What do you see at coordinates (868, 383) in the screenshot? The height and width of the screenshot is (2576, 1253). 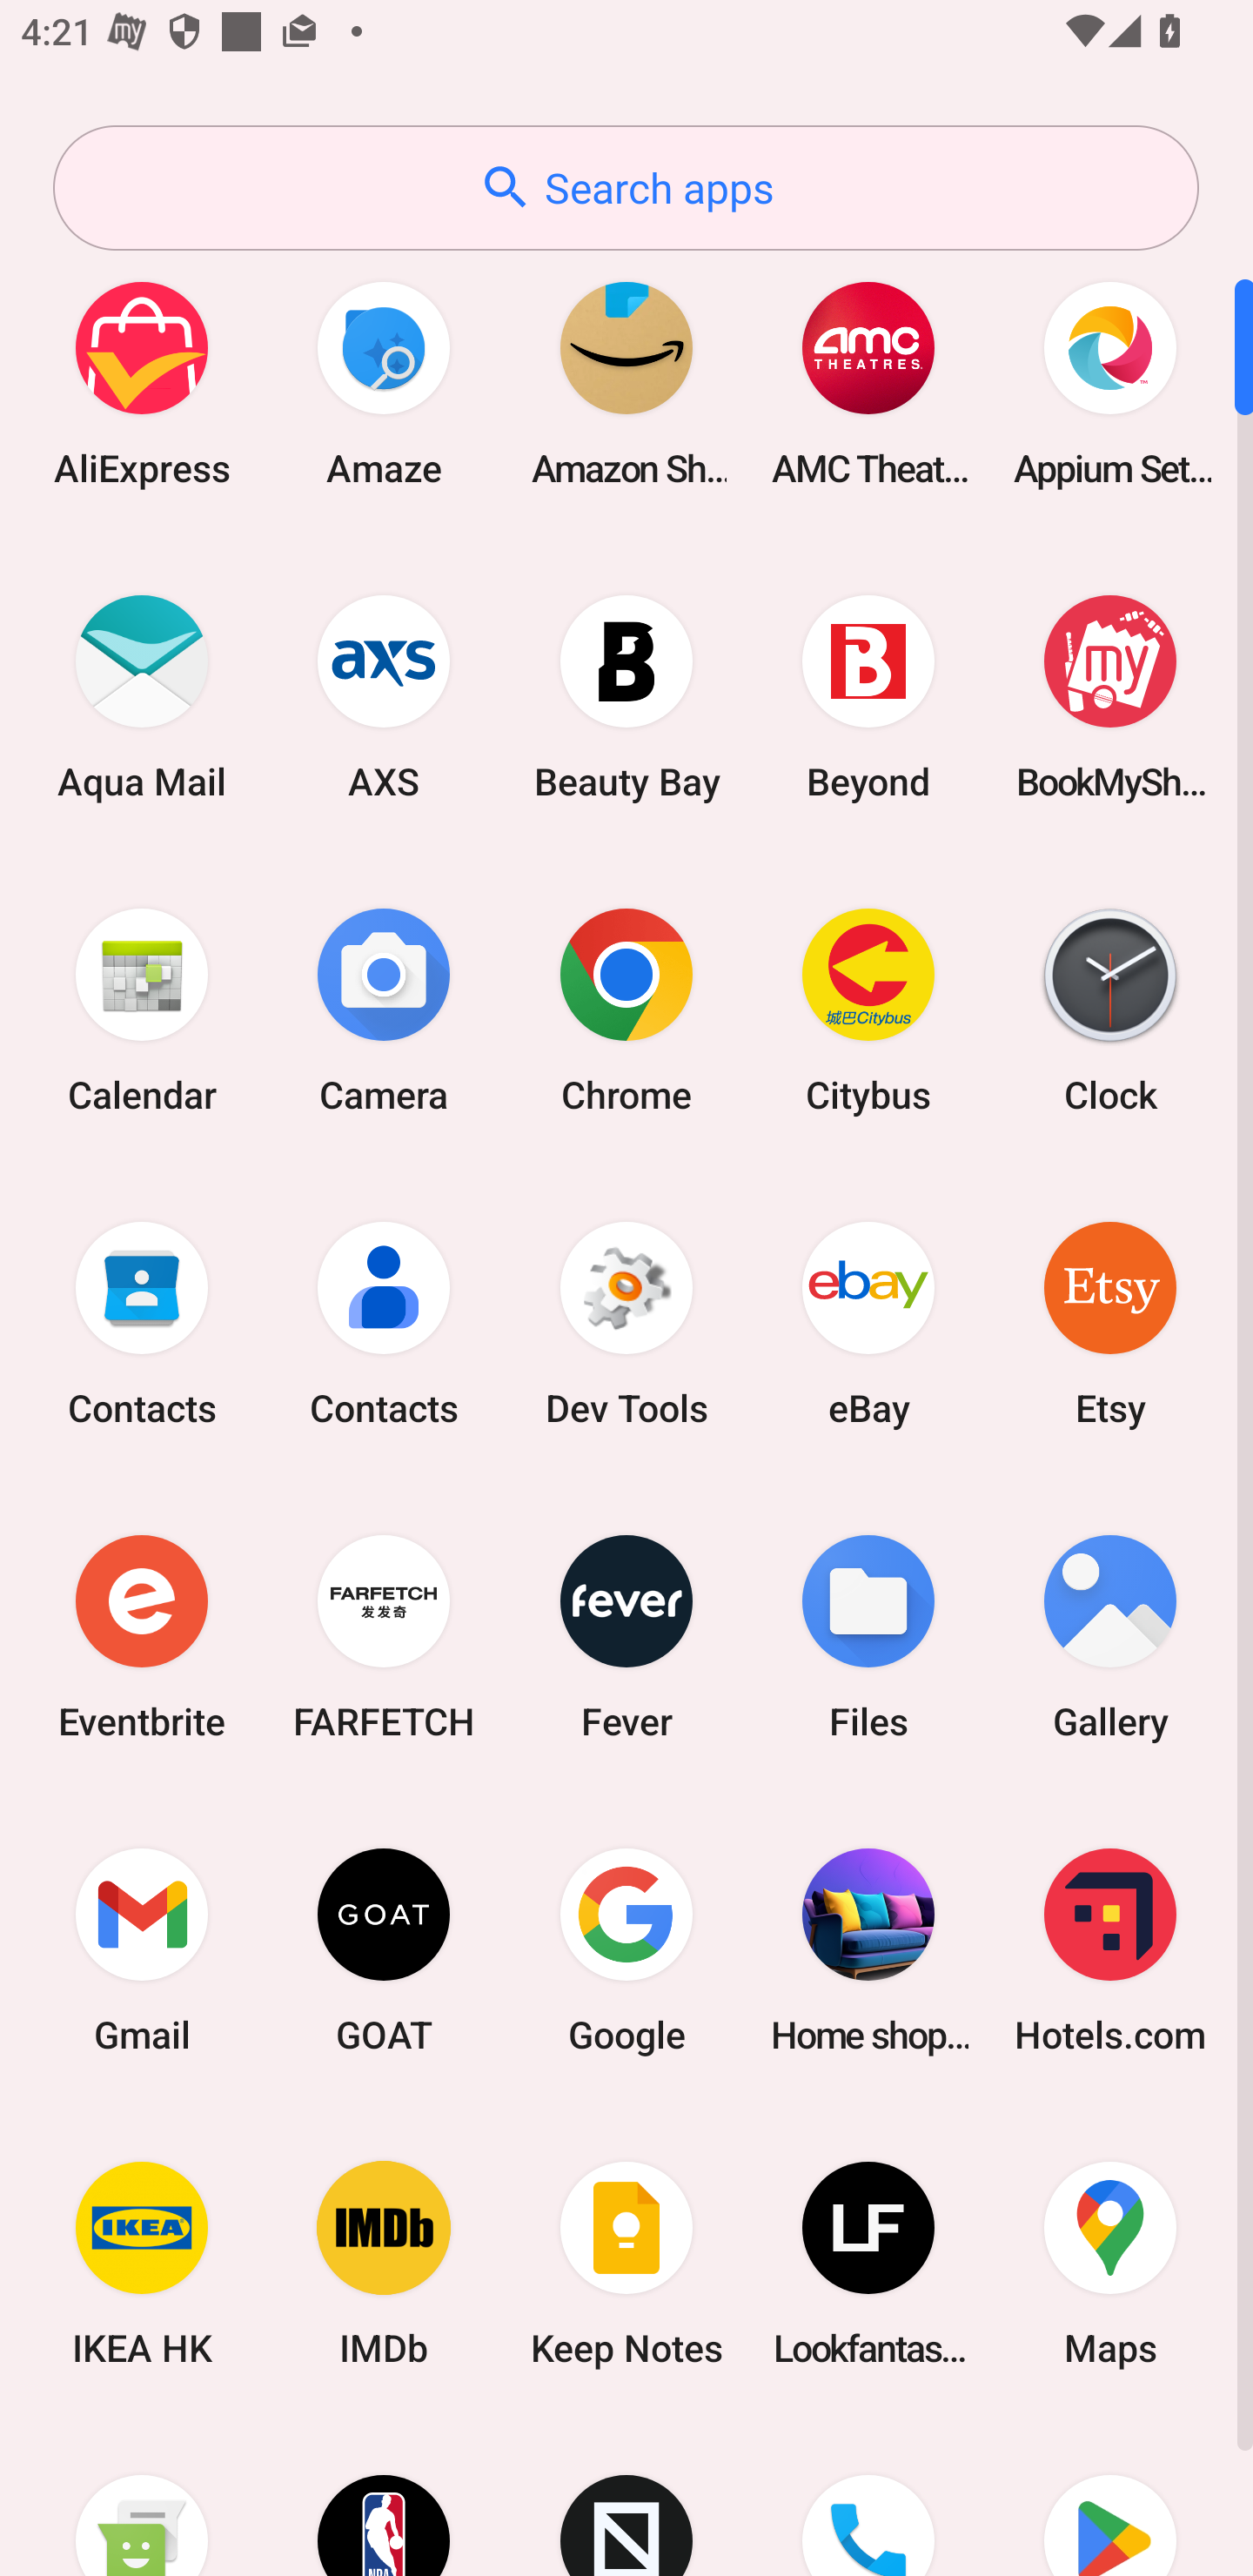 I see `AMC Theatres` at bounding box center [868, 383].